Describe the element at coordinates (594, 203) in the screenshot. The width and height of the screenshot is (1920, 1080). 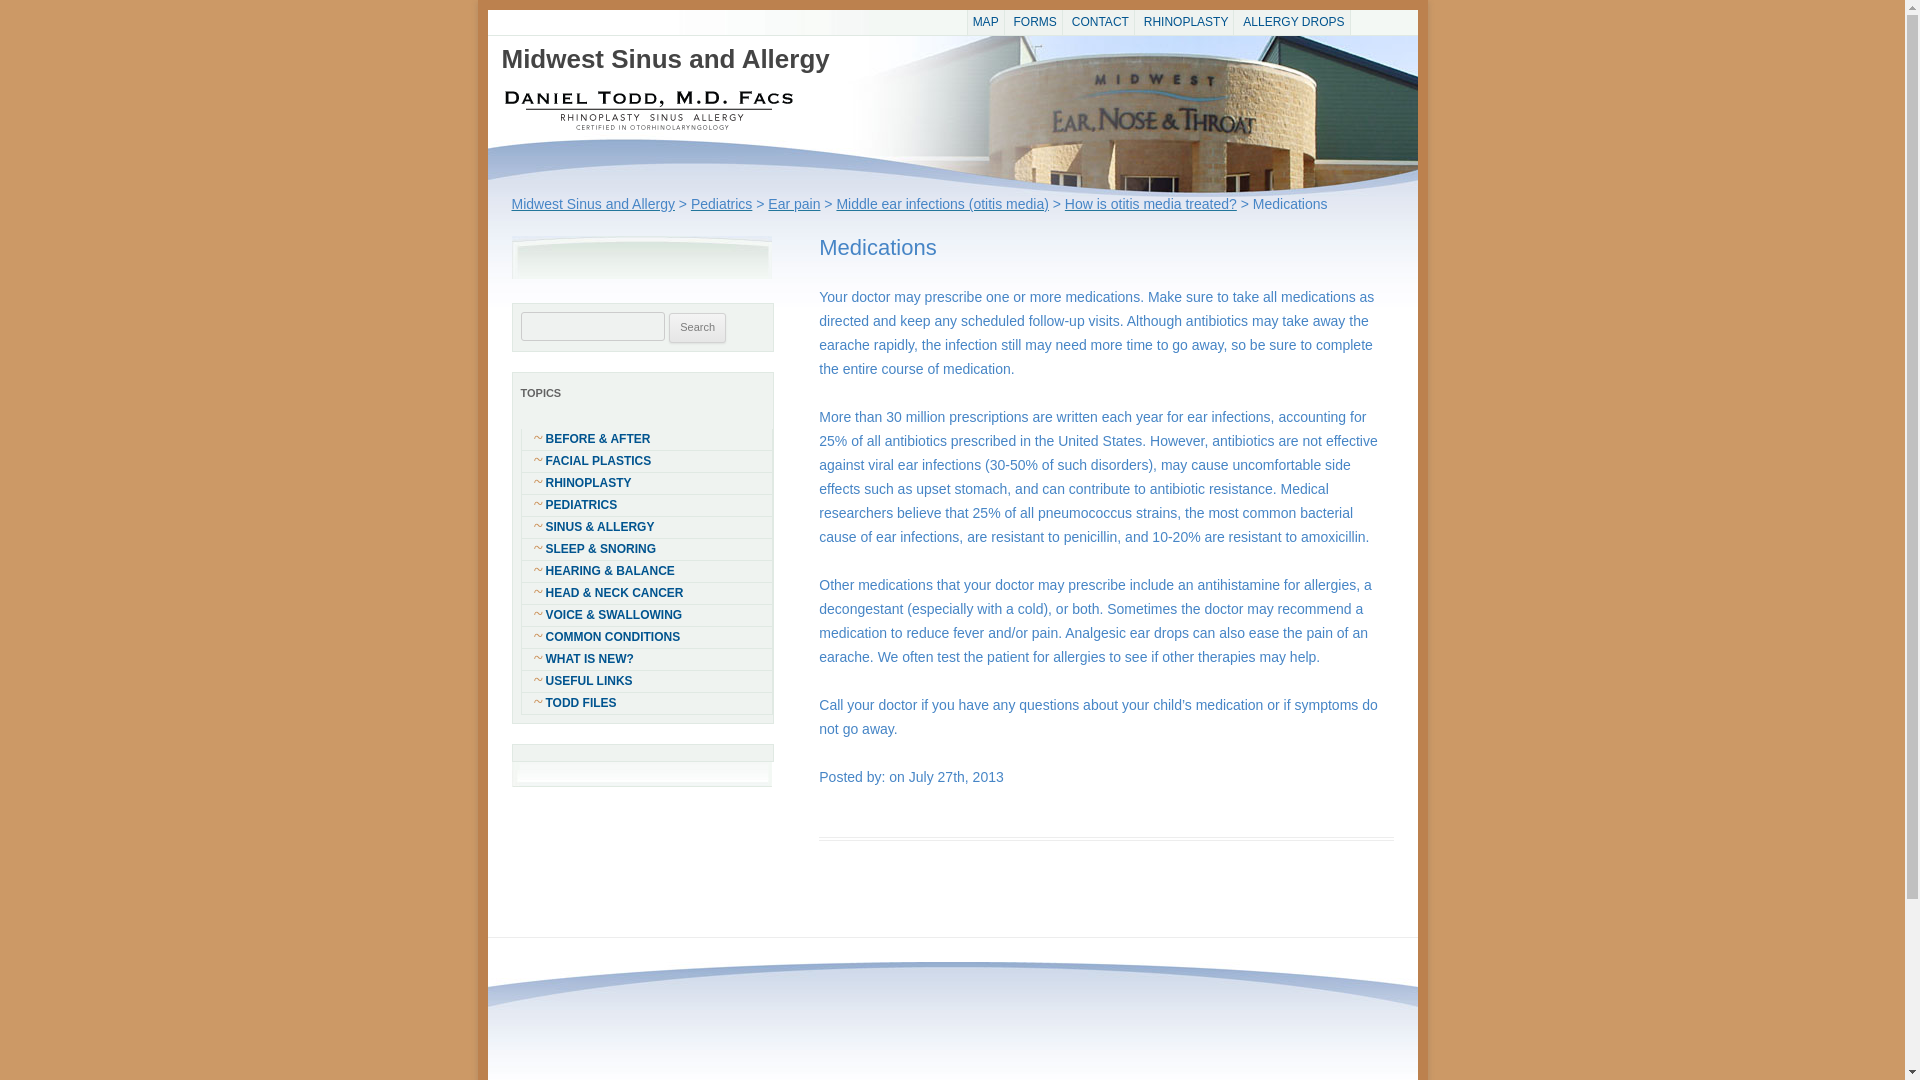
I see `Midwest Sinus and Allergy` at that location.